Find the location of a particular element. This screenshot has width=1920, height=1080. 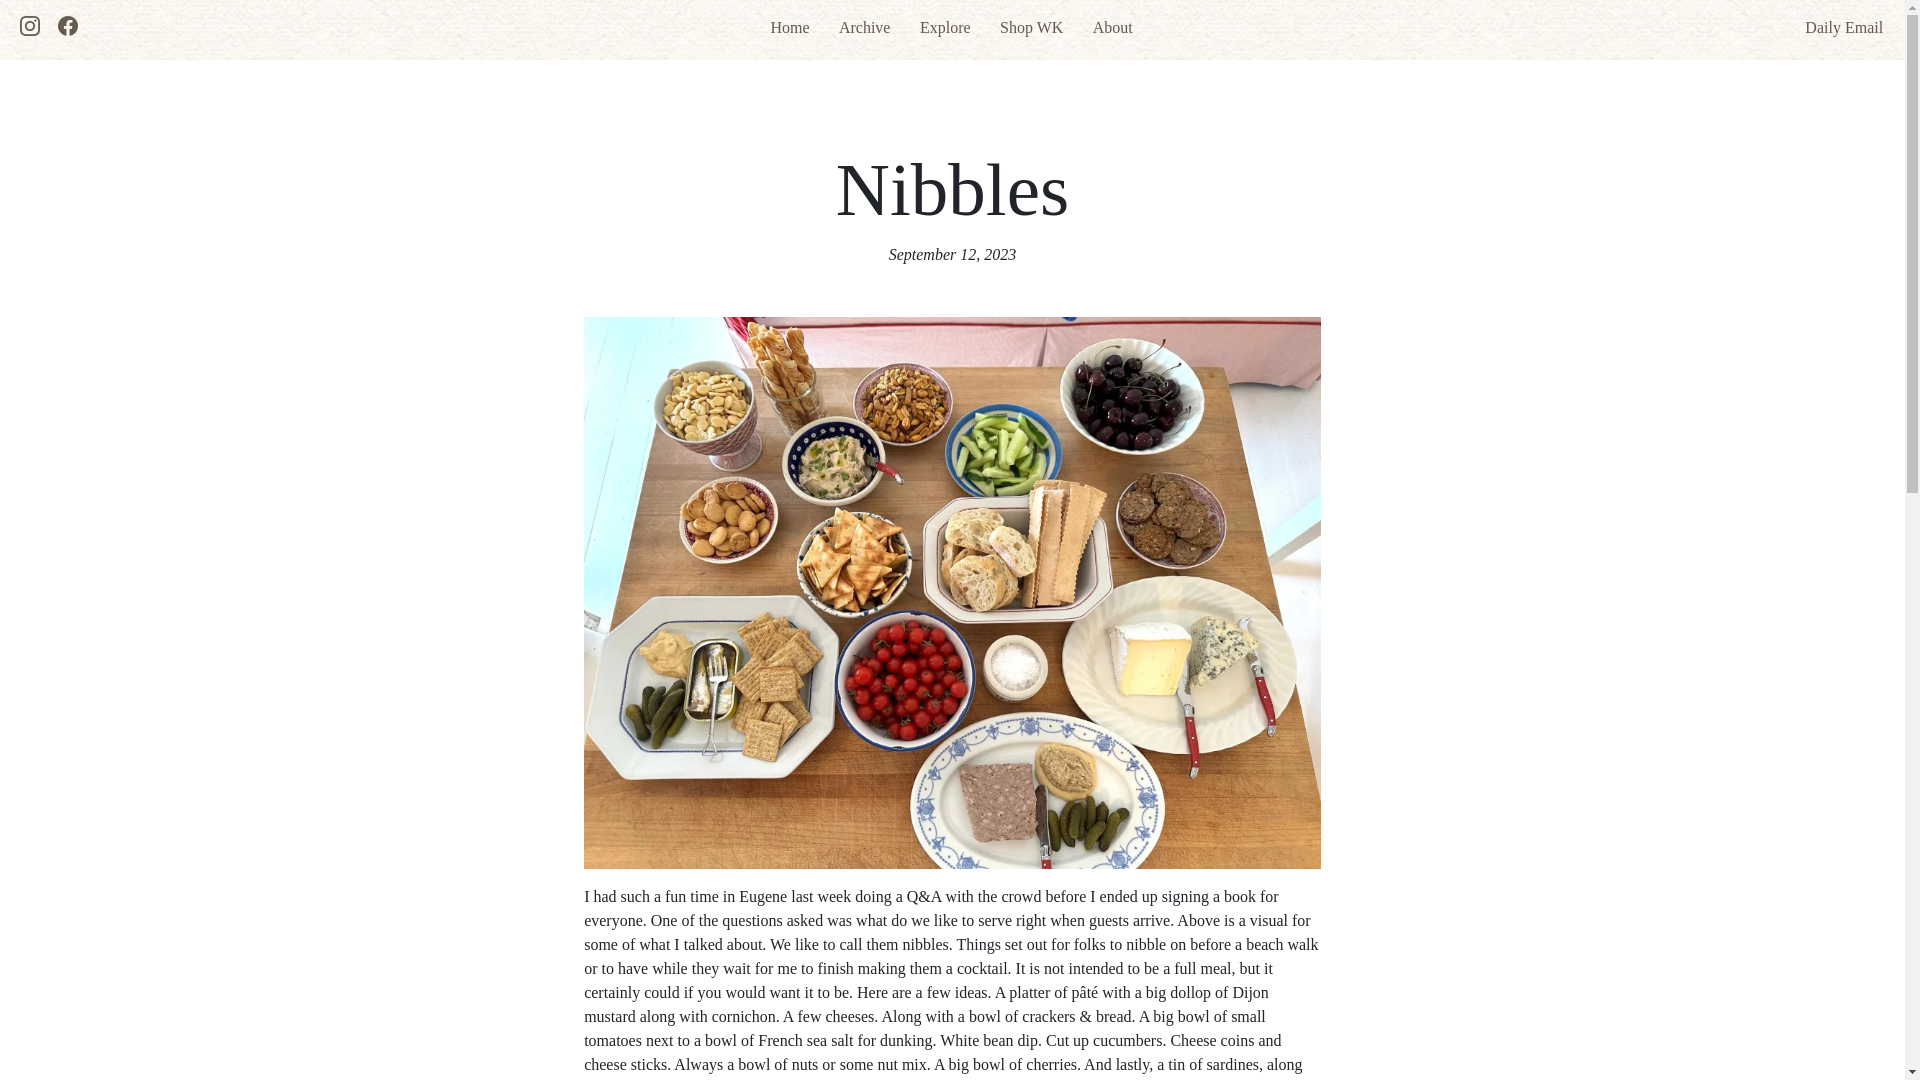

Daily Email is located at coordinates (1833, 26).